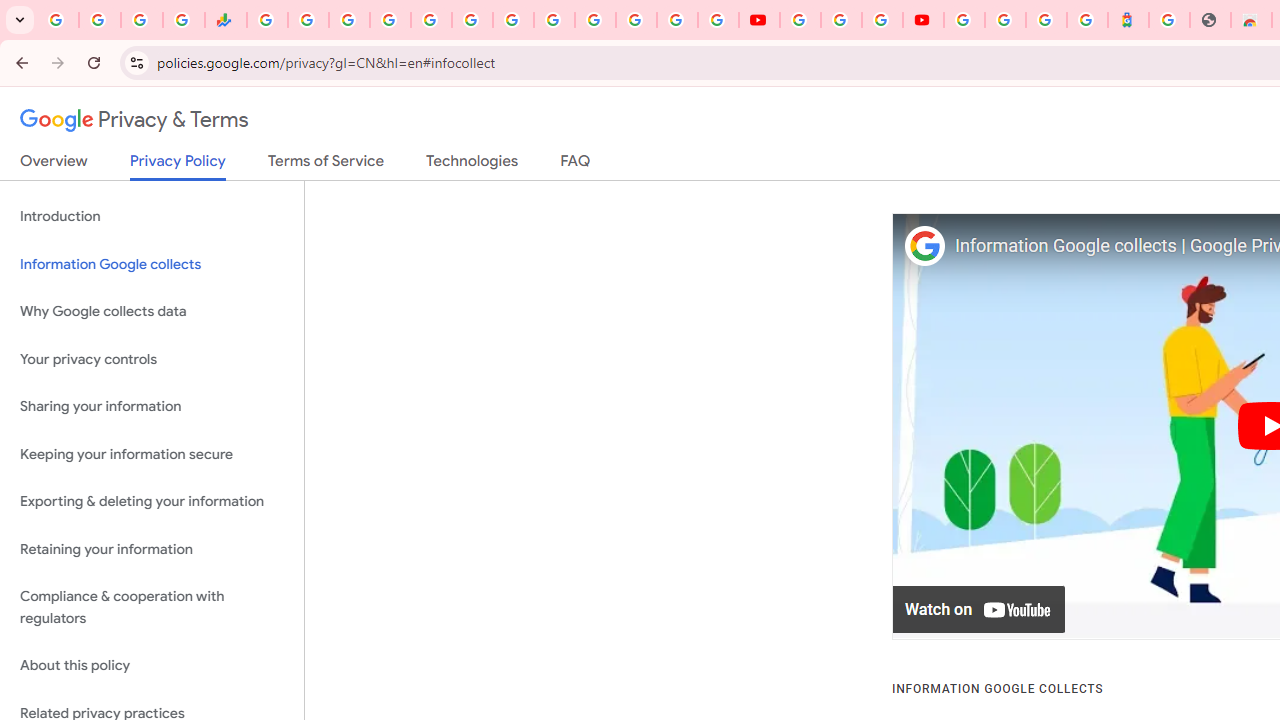  Describe the element at coordinates (676, 20) in the screenshot. I see `Sign in - Google Accounts` at that location.